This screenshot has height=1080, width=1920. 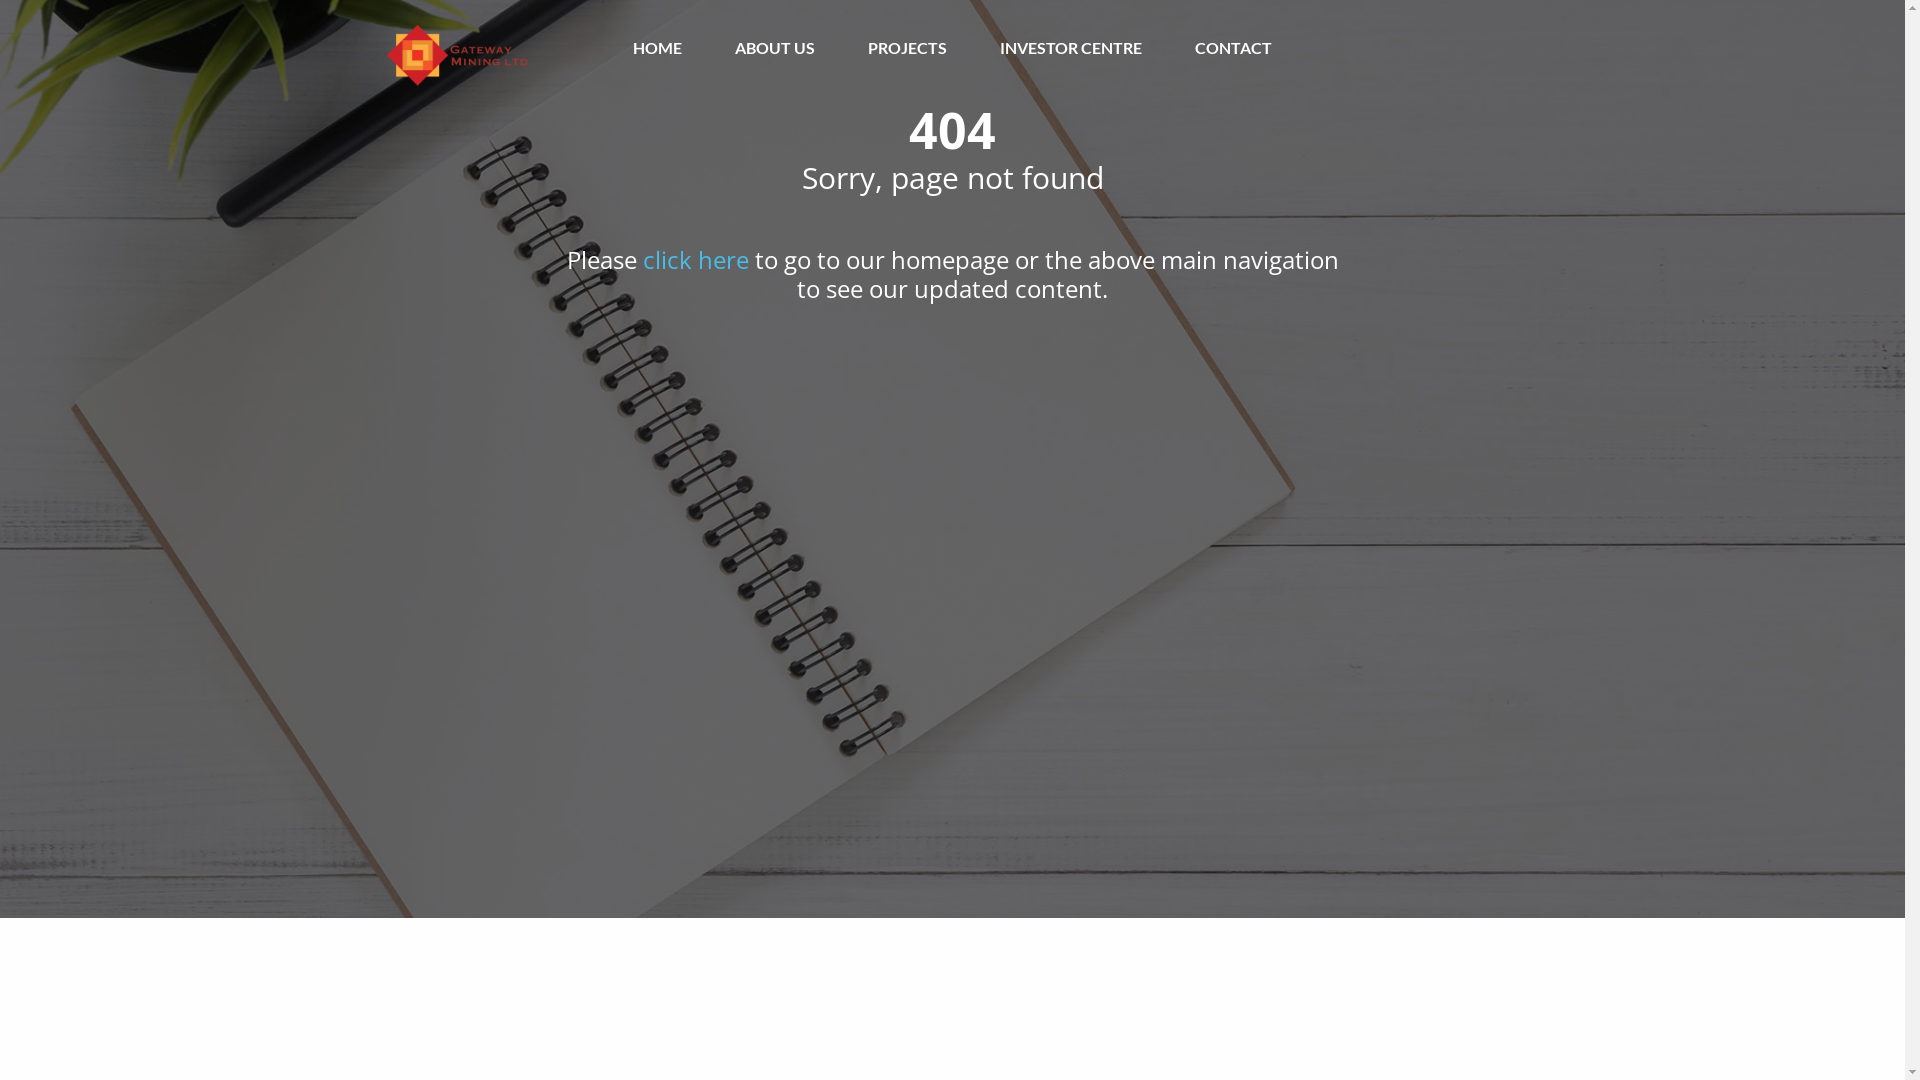 What do you see at coordinates (1234, 48) in the screenshot?
I see `CONTACT` at bounding box center [1234, 48].